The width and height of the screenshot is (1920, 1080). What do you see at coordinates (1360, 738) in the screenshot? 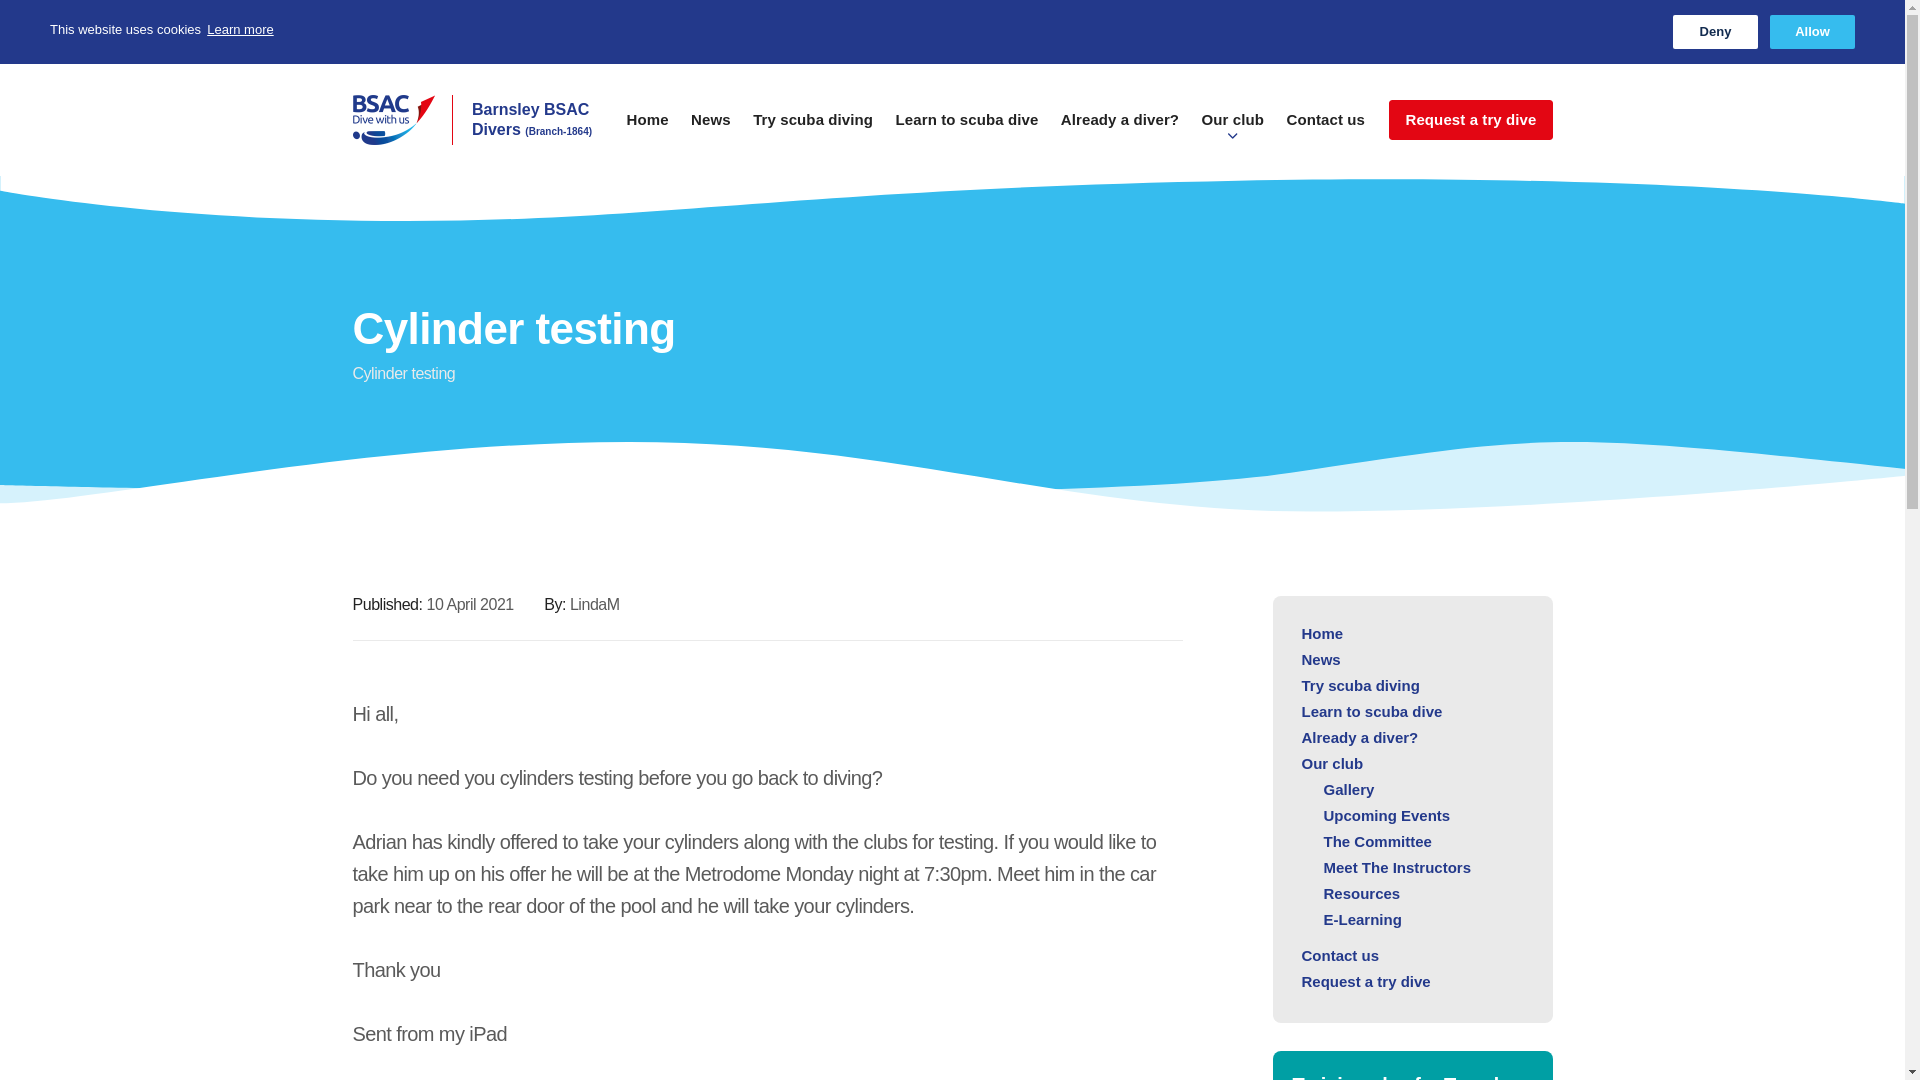
I see `Already a diver?` at bounding box center [1360, 738].